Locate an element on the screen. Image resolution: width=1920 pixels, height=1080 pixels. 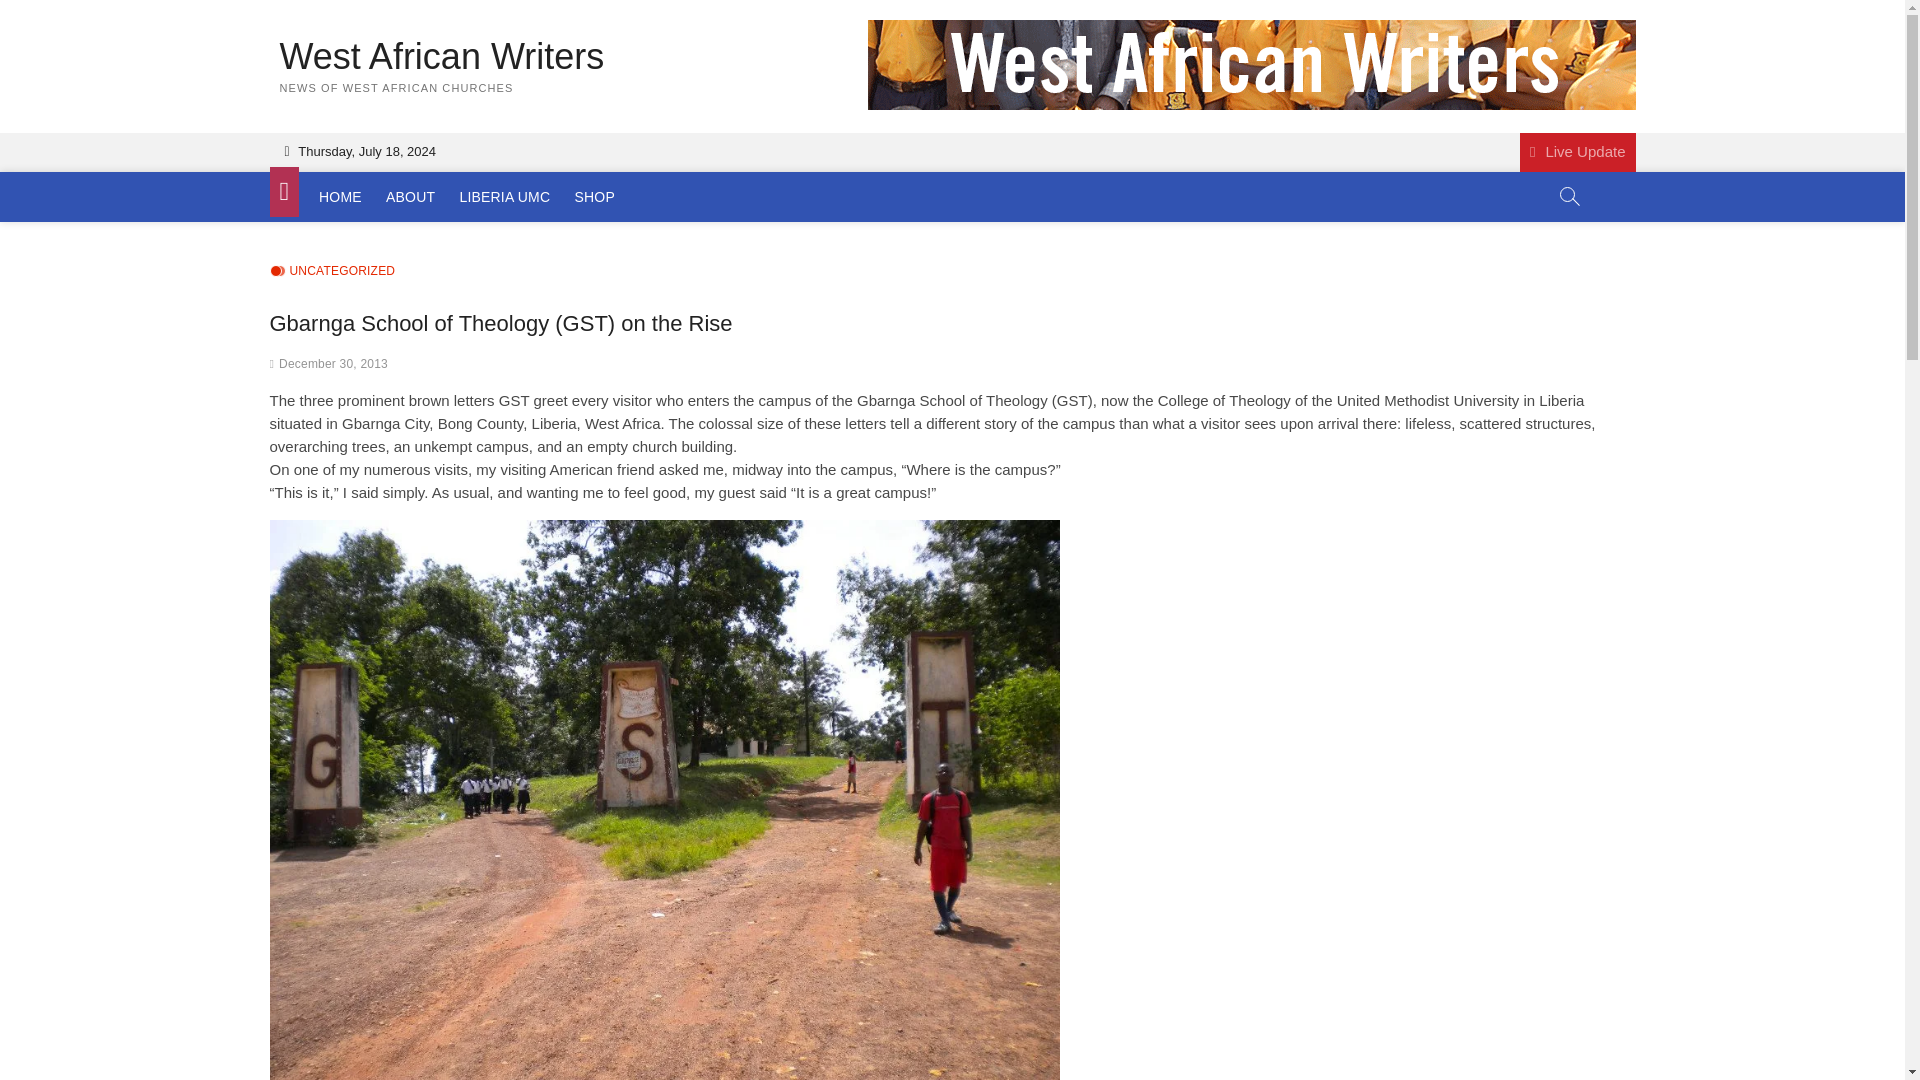
SHOP is located at coordinates (594, 196).